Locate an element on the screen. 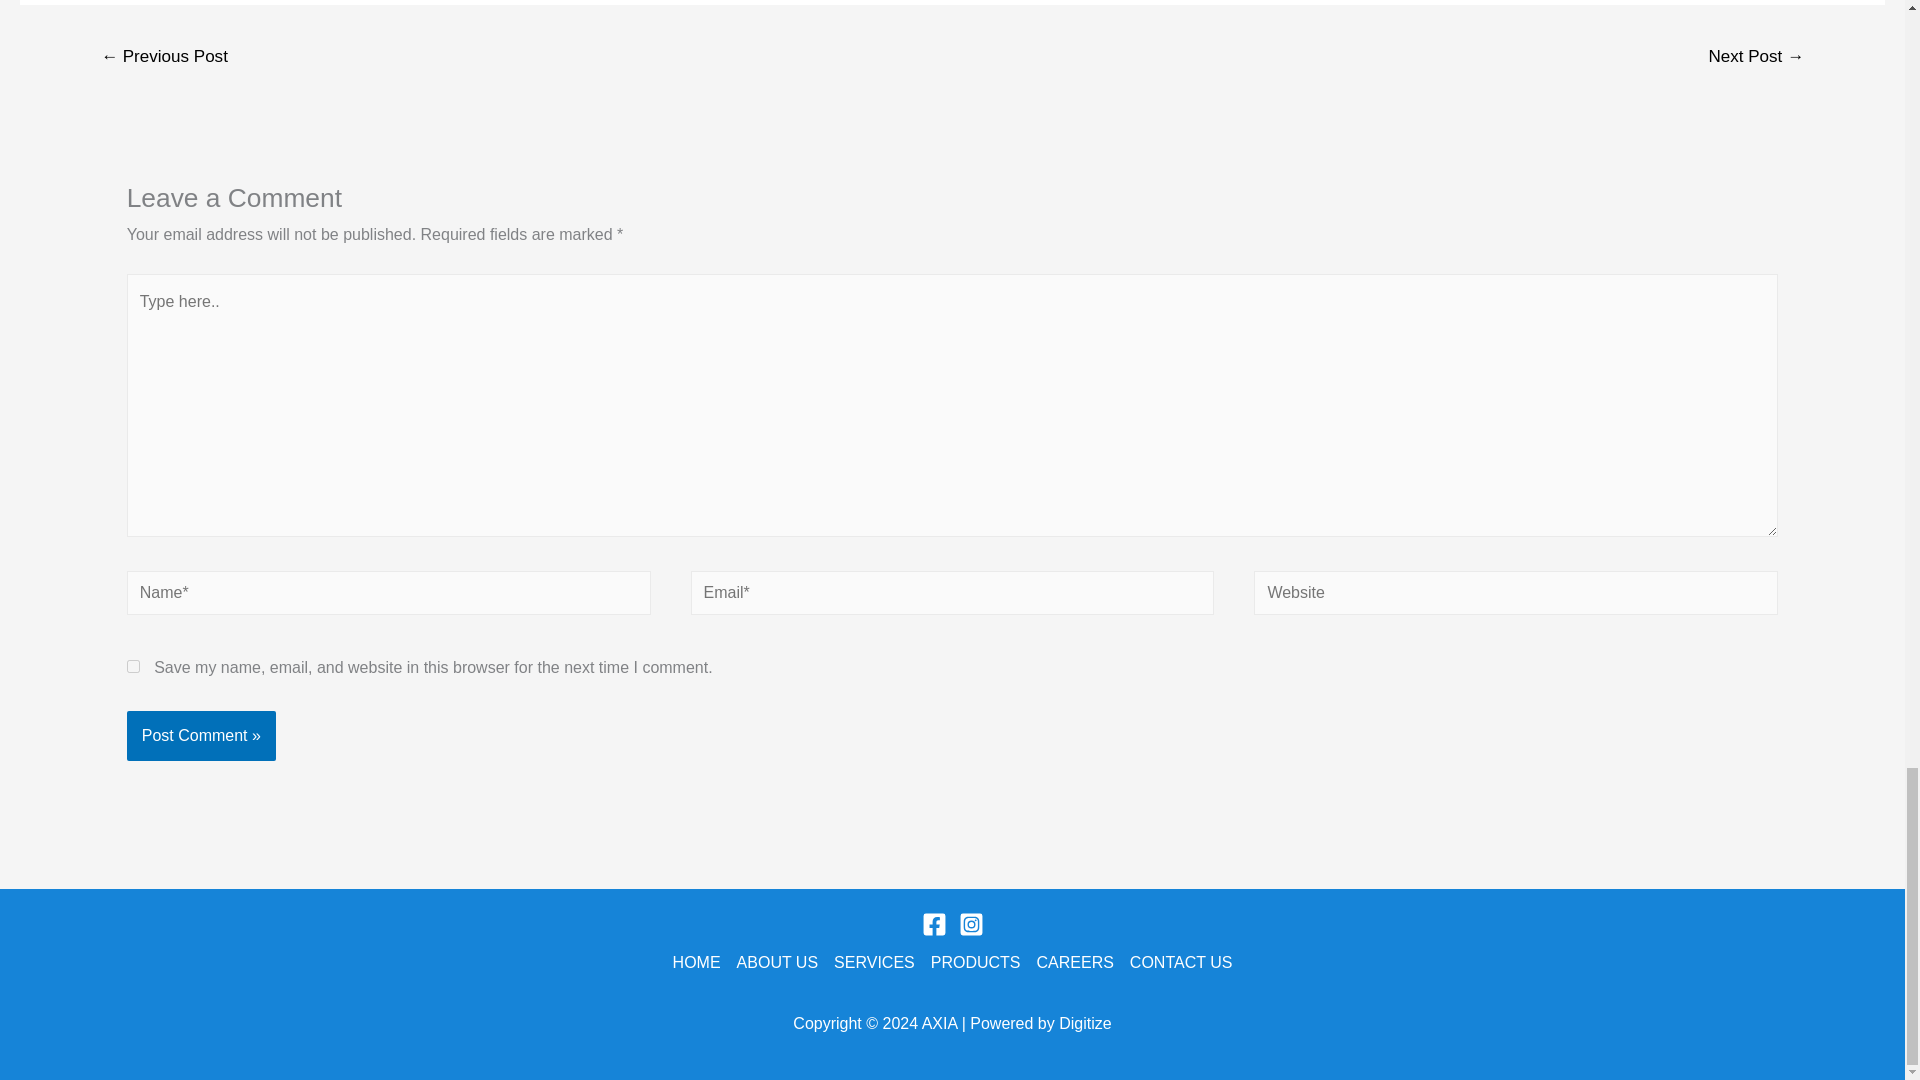  yes is located at coordinates (133, 666).